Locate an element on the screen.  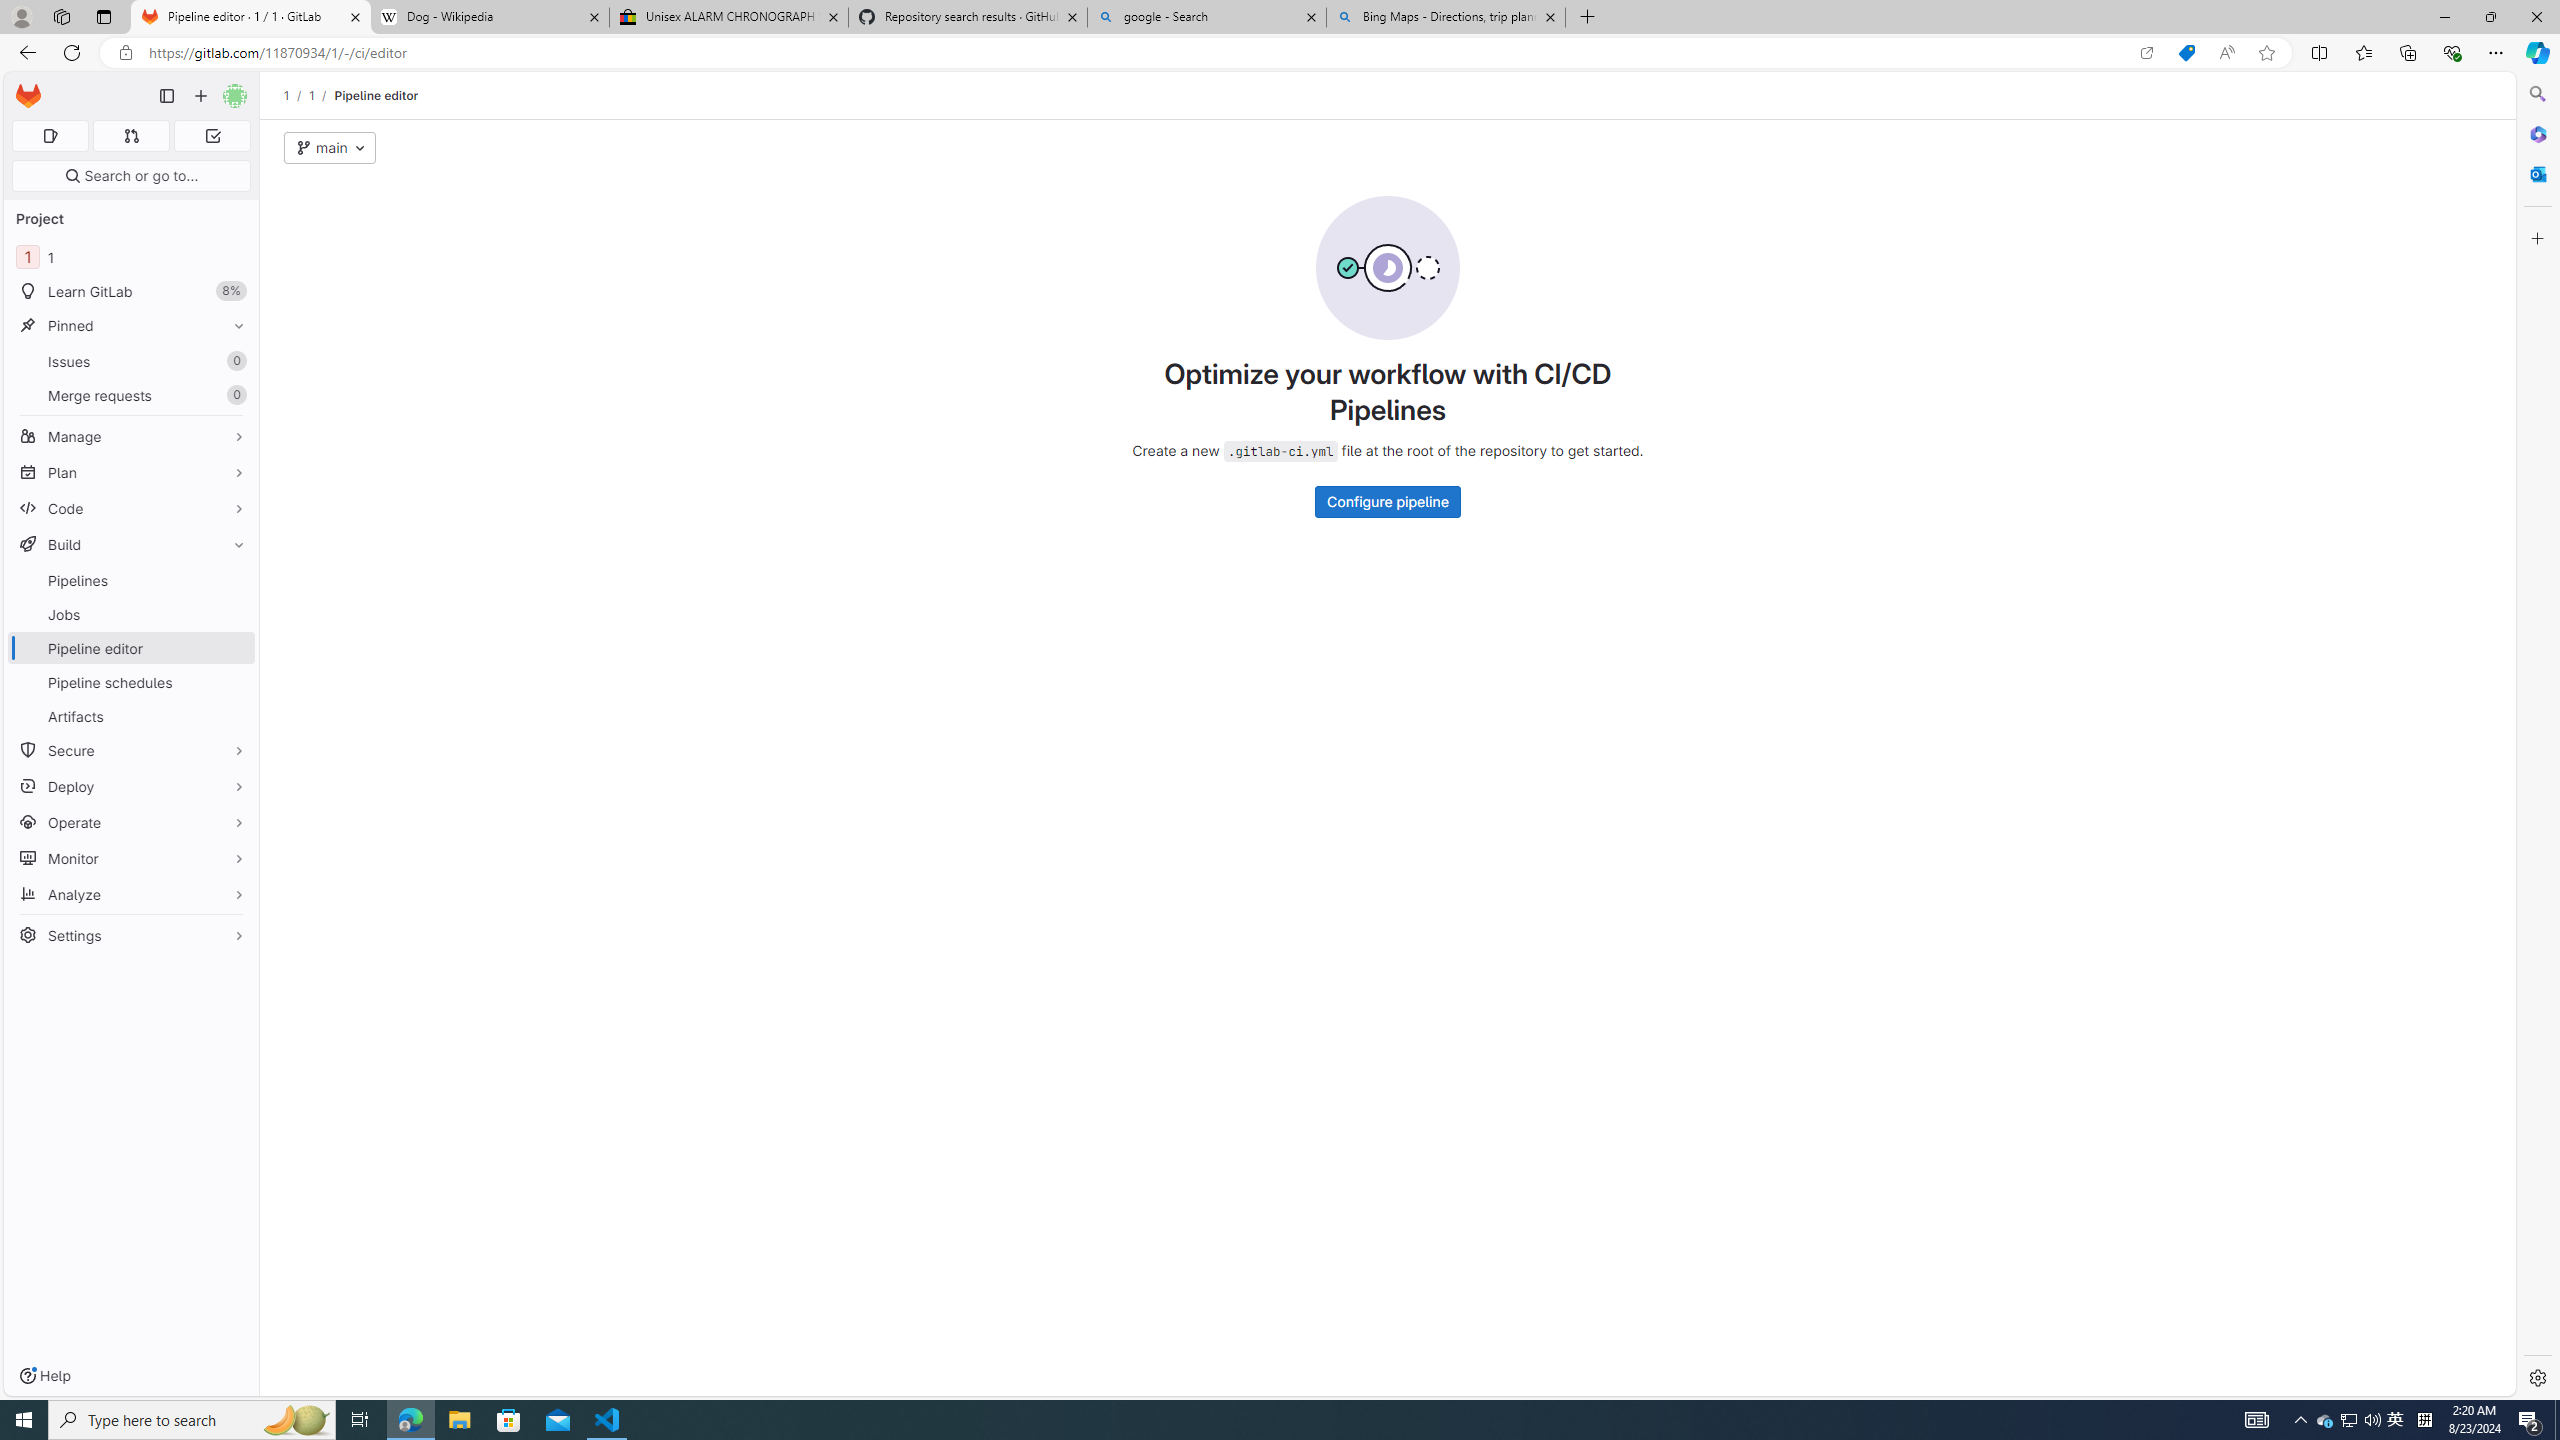
11 is located at coordinates (132, 256).